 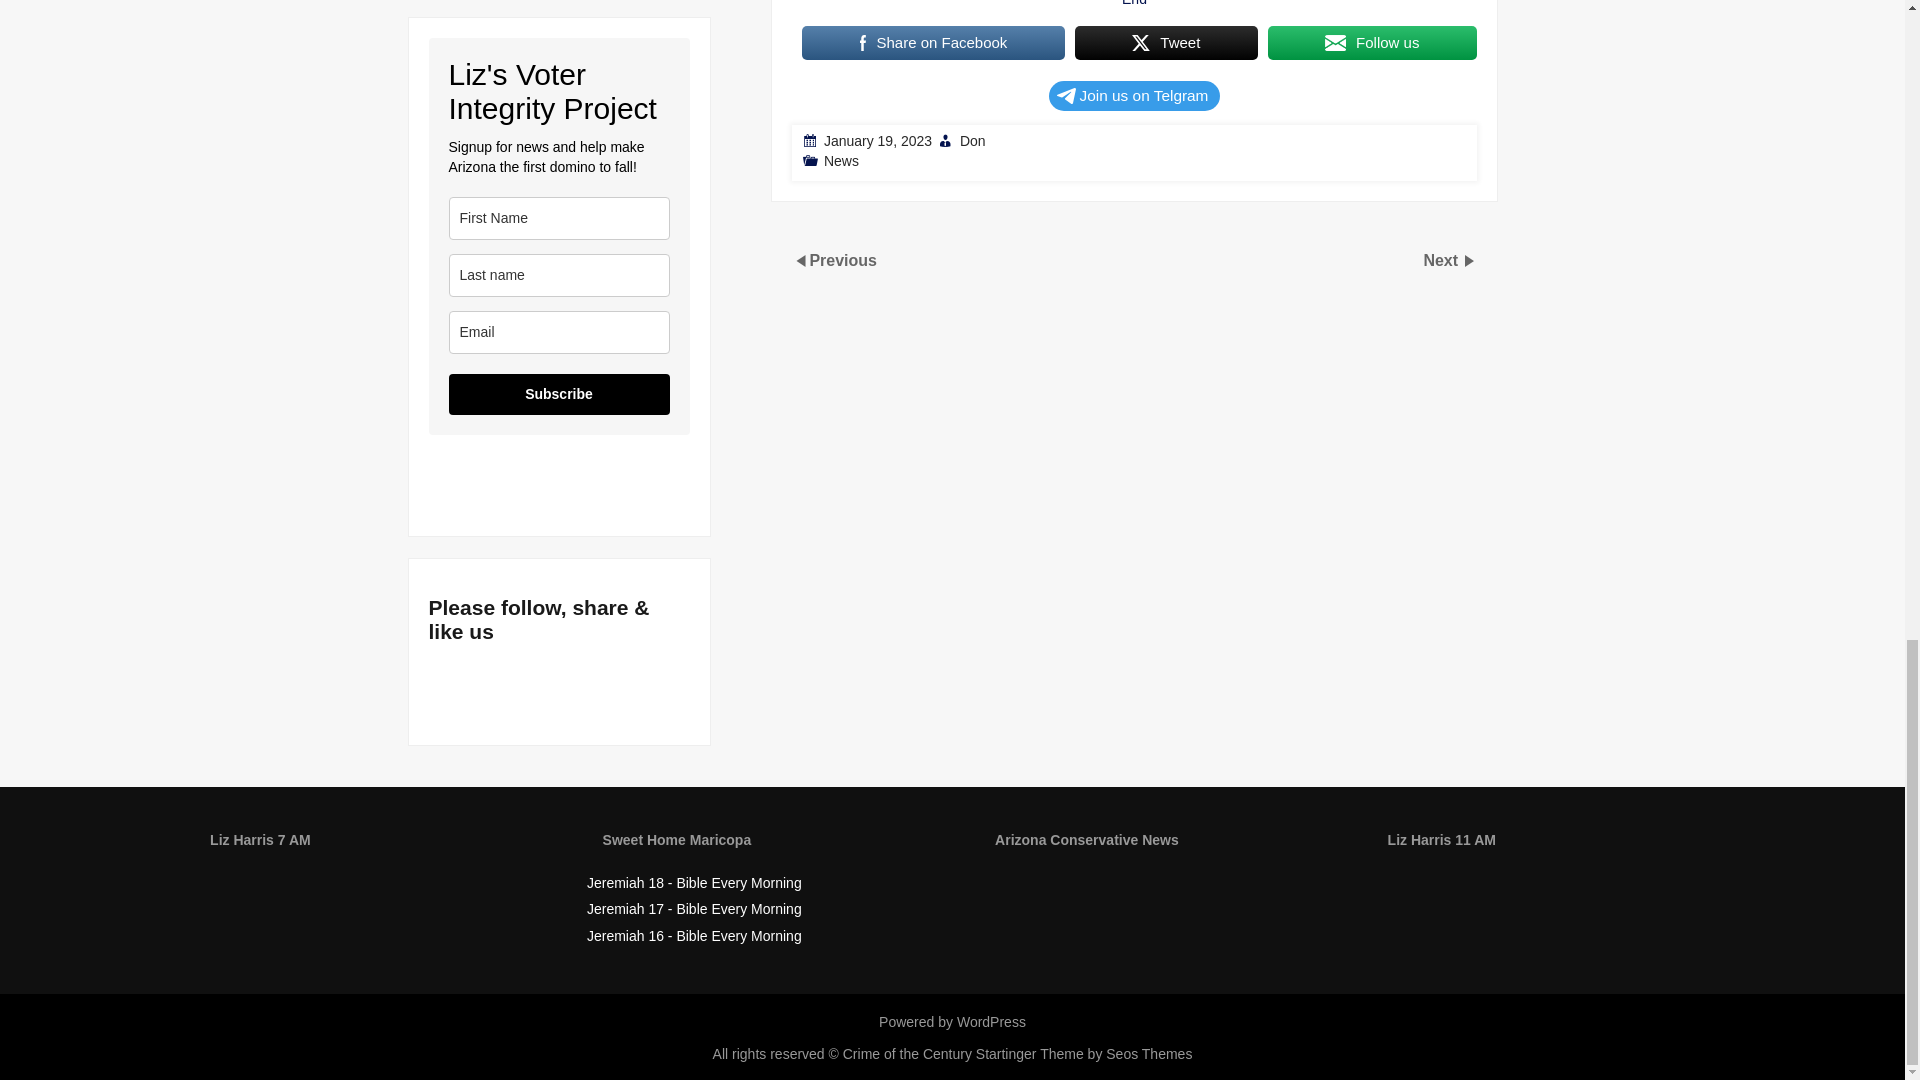 What do you see at coordinates (1134, 96) in the screenshot?
I see `Join us on Telgram` at bounding box center [1134, 96].